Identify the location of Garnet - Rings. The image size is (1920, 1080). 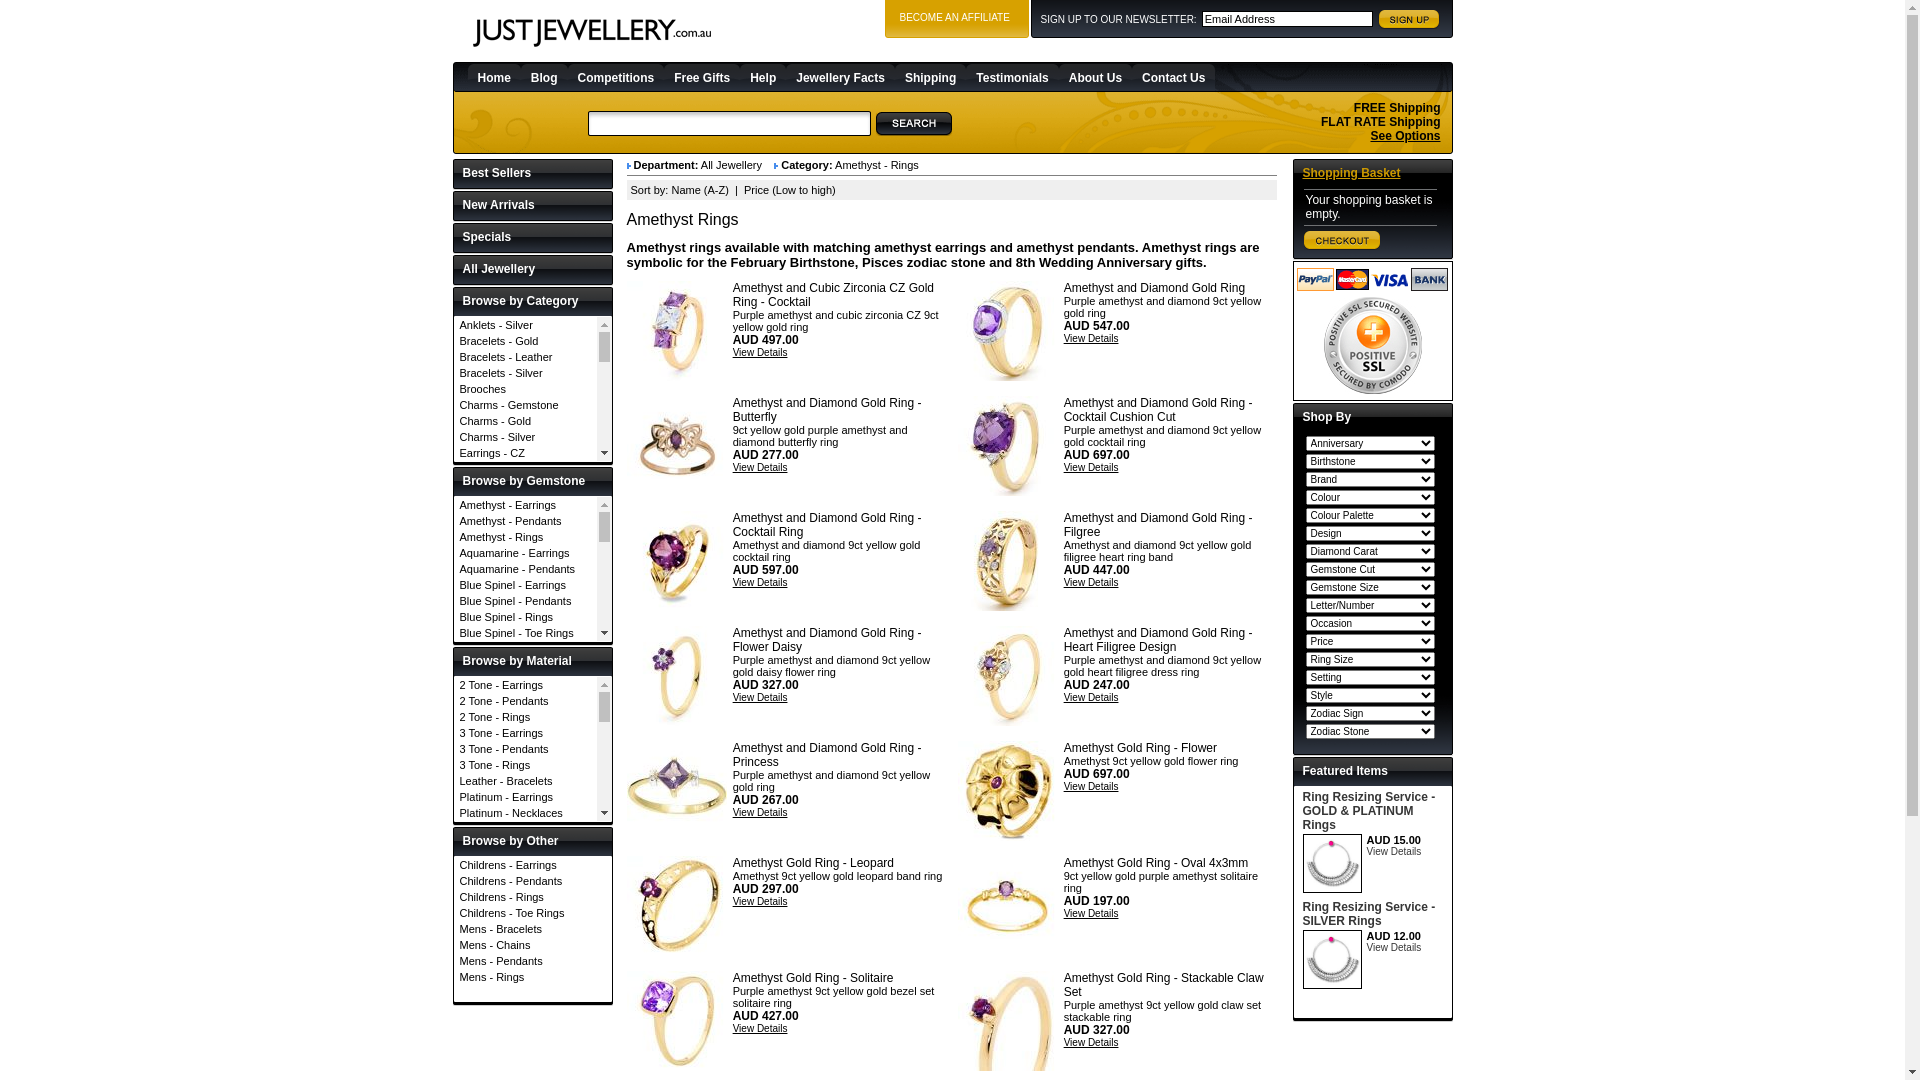
(526, 969).